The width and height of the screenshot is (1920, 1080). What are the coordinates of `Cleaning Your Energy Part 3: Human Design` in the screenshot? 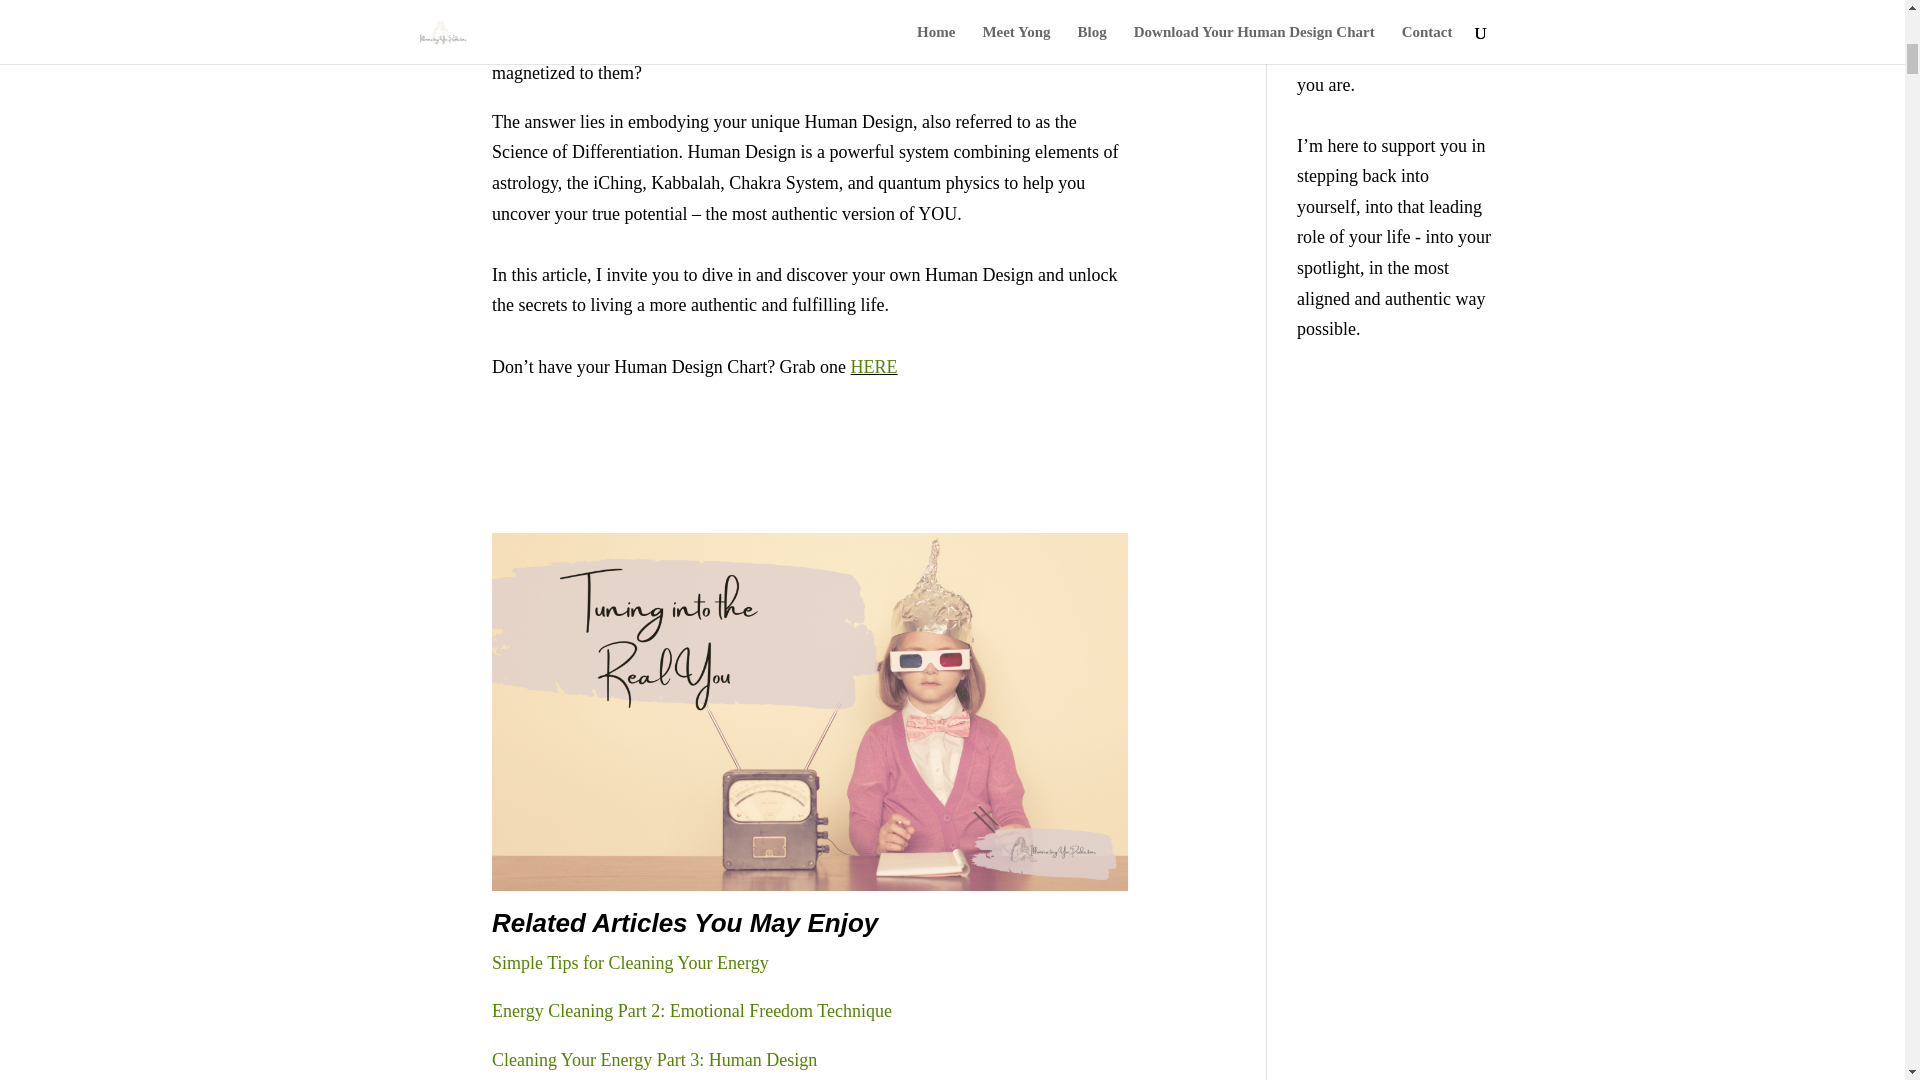 It's located at (654, 1060).